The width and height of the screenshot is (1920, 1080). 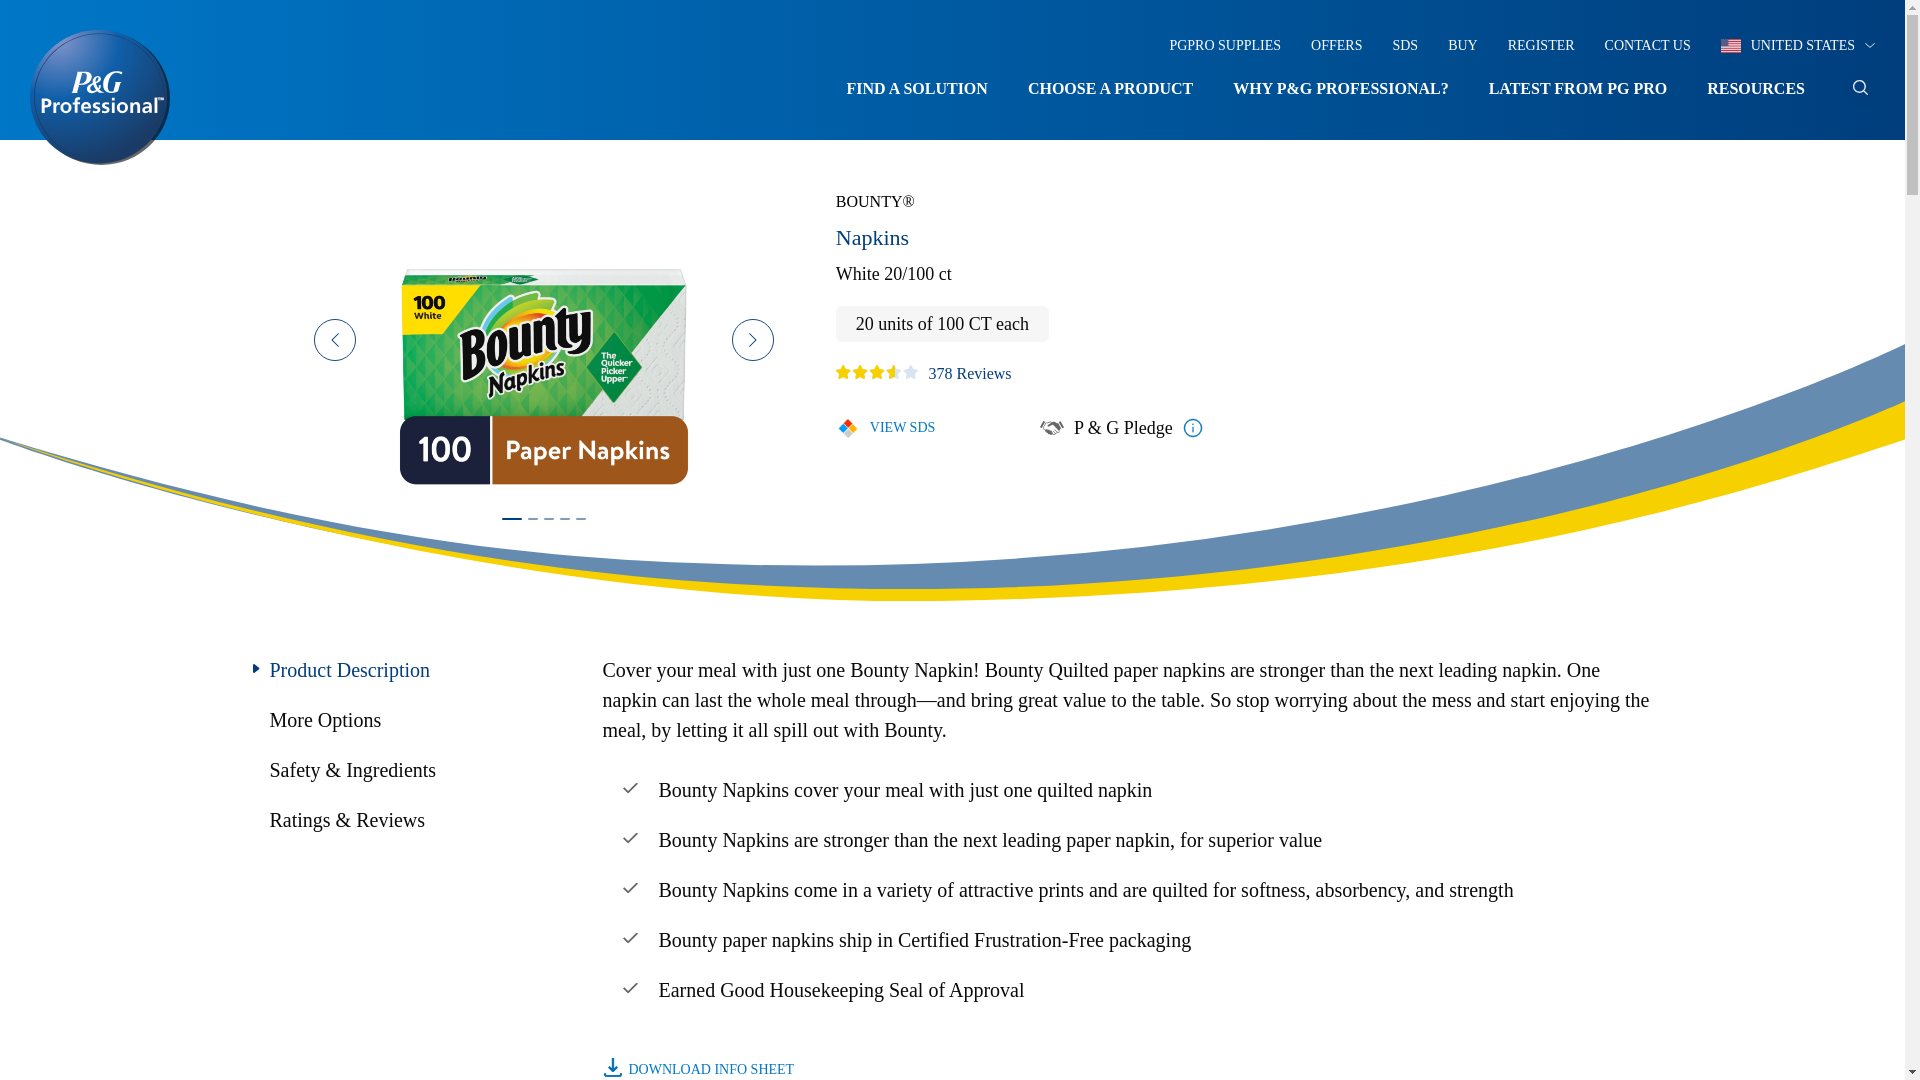 What do you see at coordinates (1578, 90) in the screenshot?
I see `LATEST FROM PG PRO` at bounding box center [1578, 90].